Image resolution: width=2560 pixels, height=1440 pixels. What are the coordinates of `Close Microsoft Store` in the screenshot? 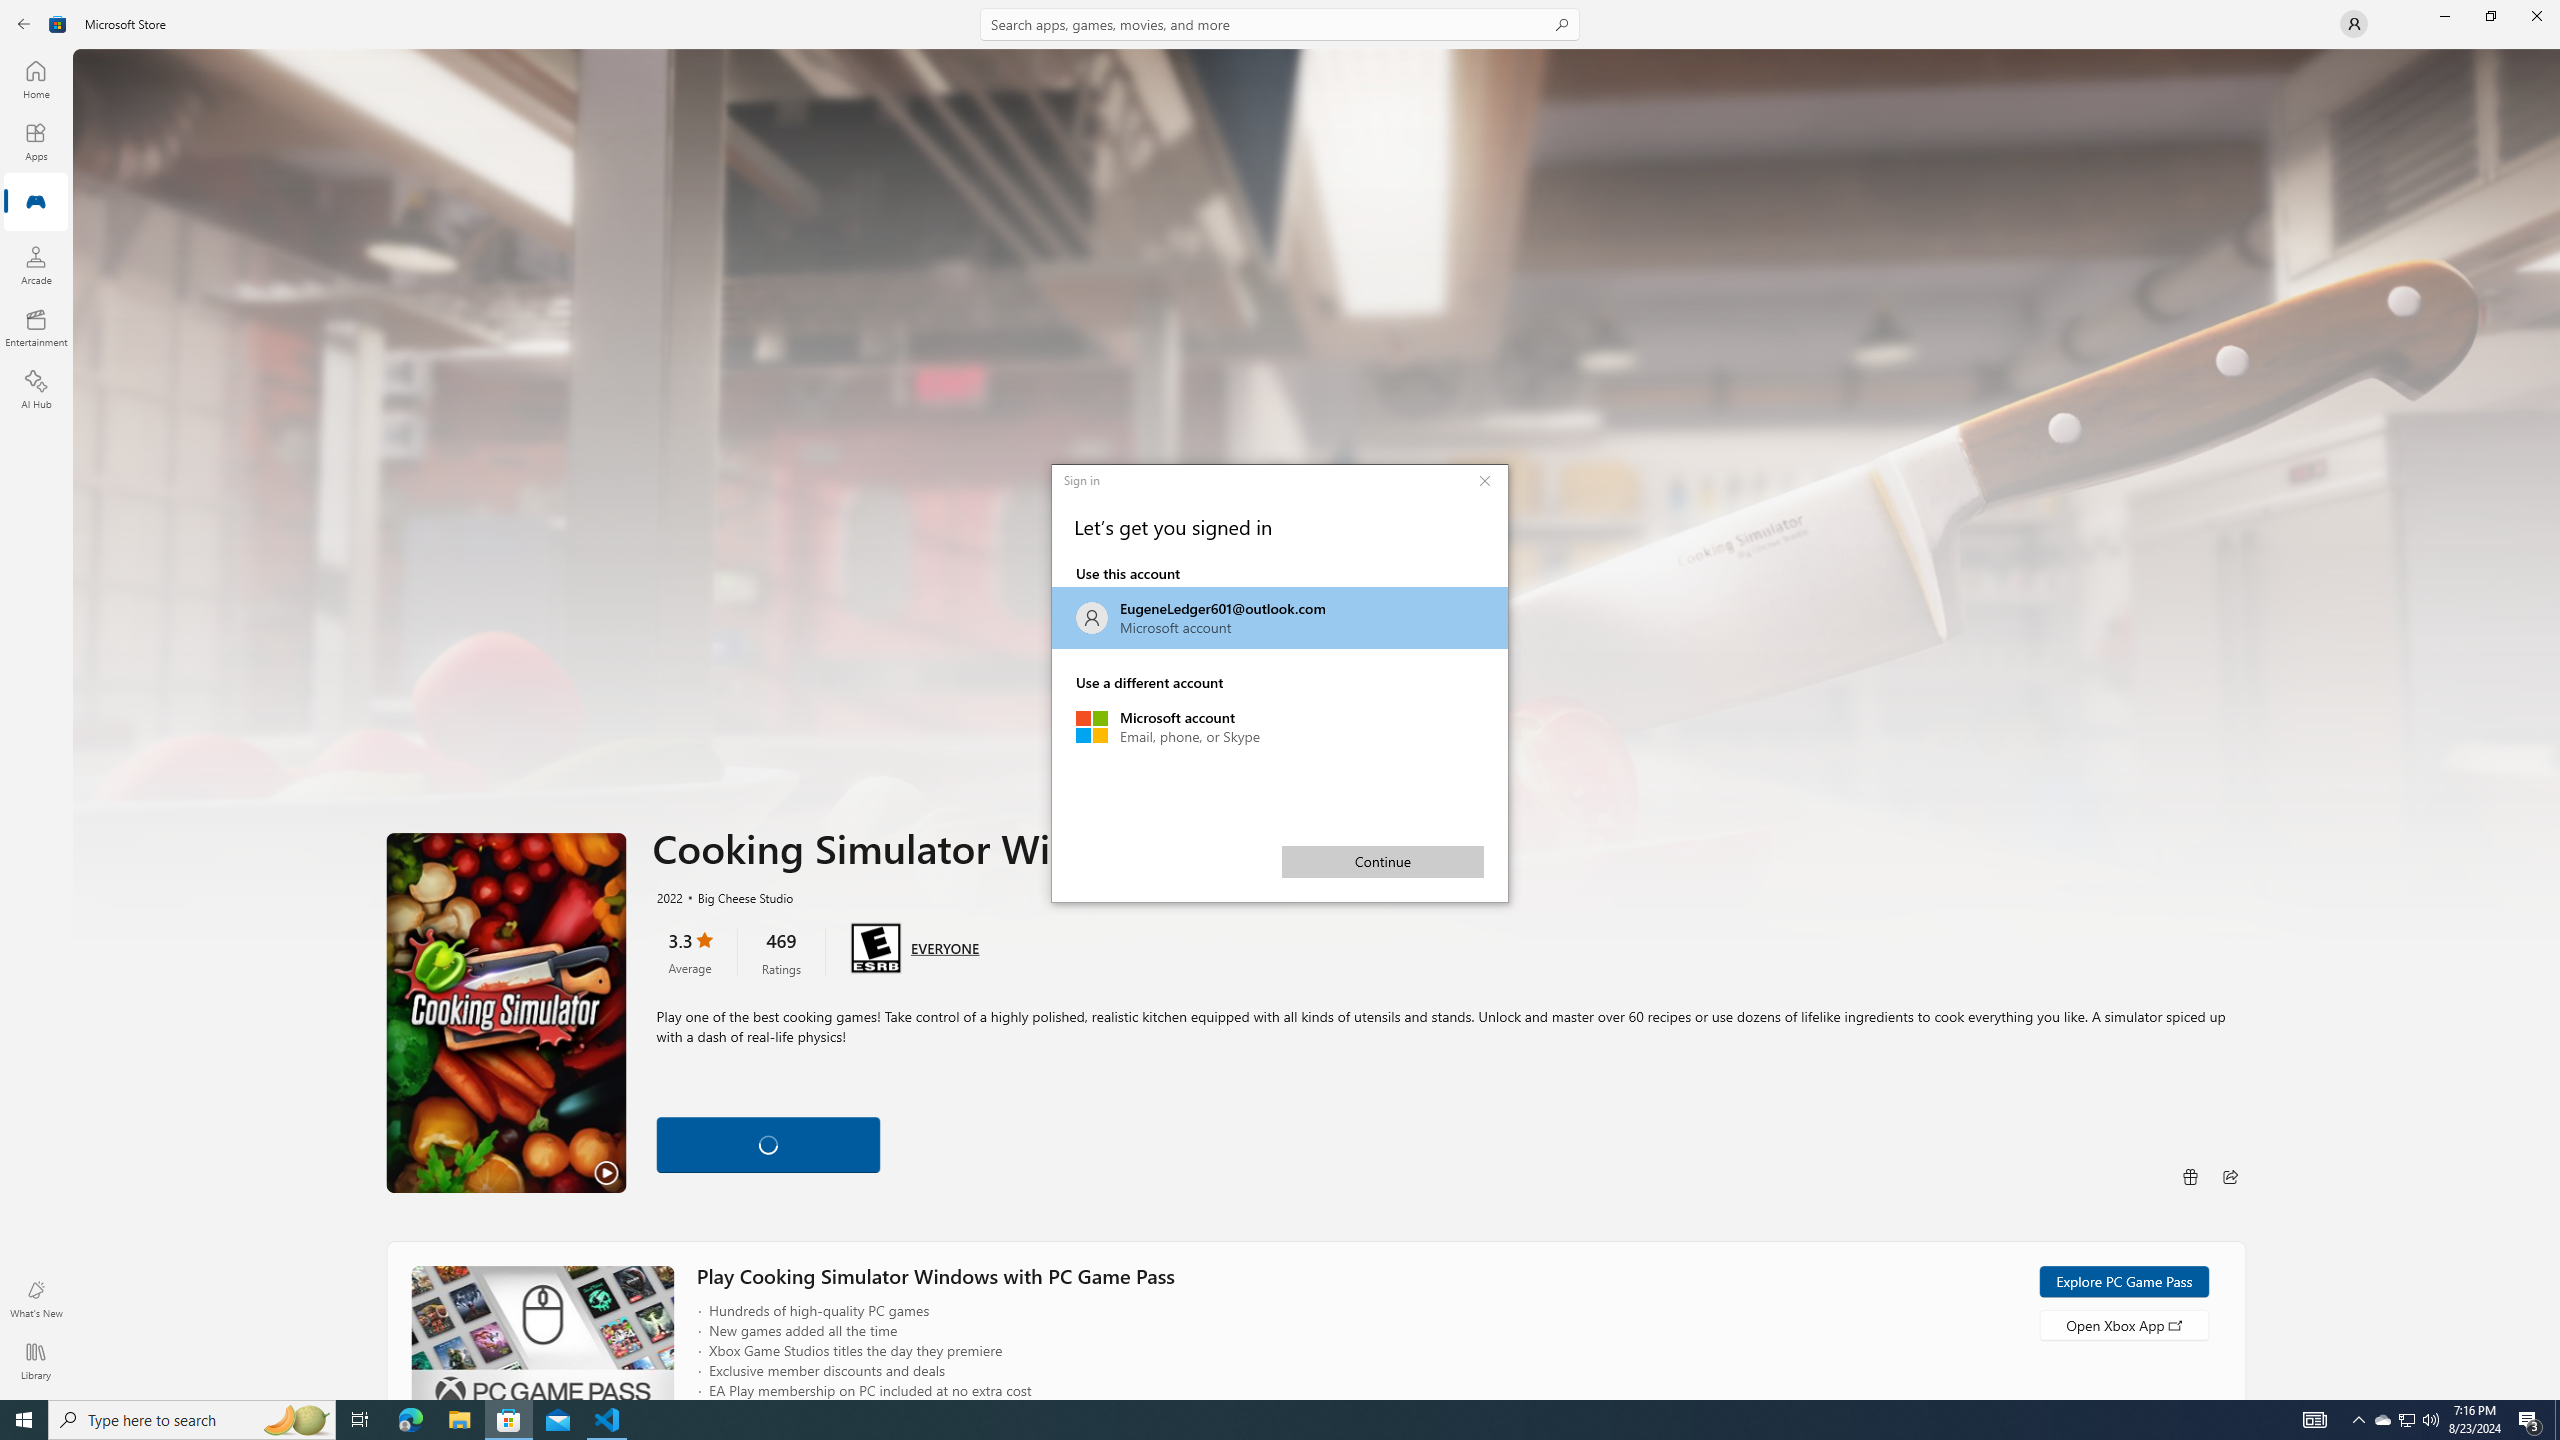 It's located at (2408, 1420).